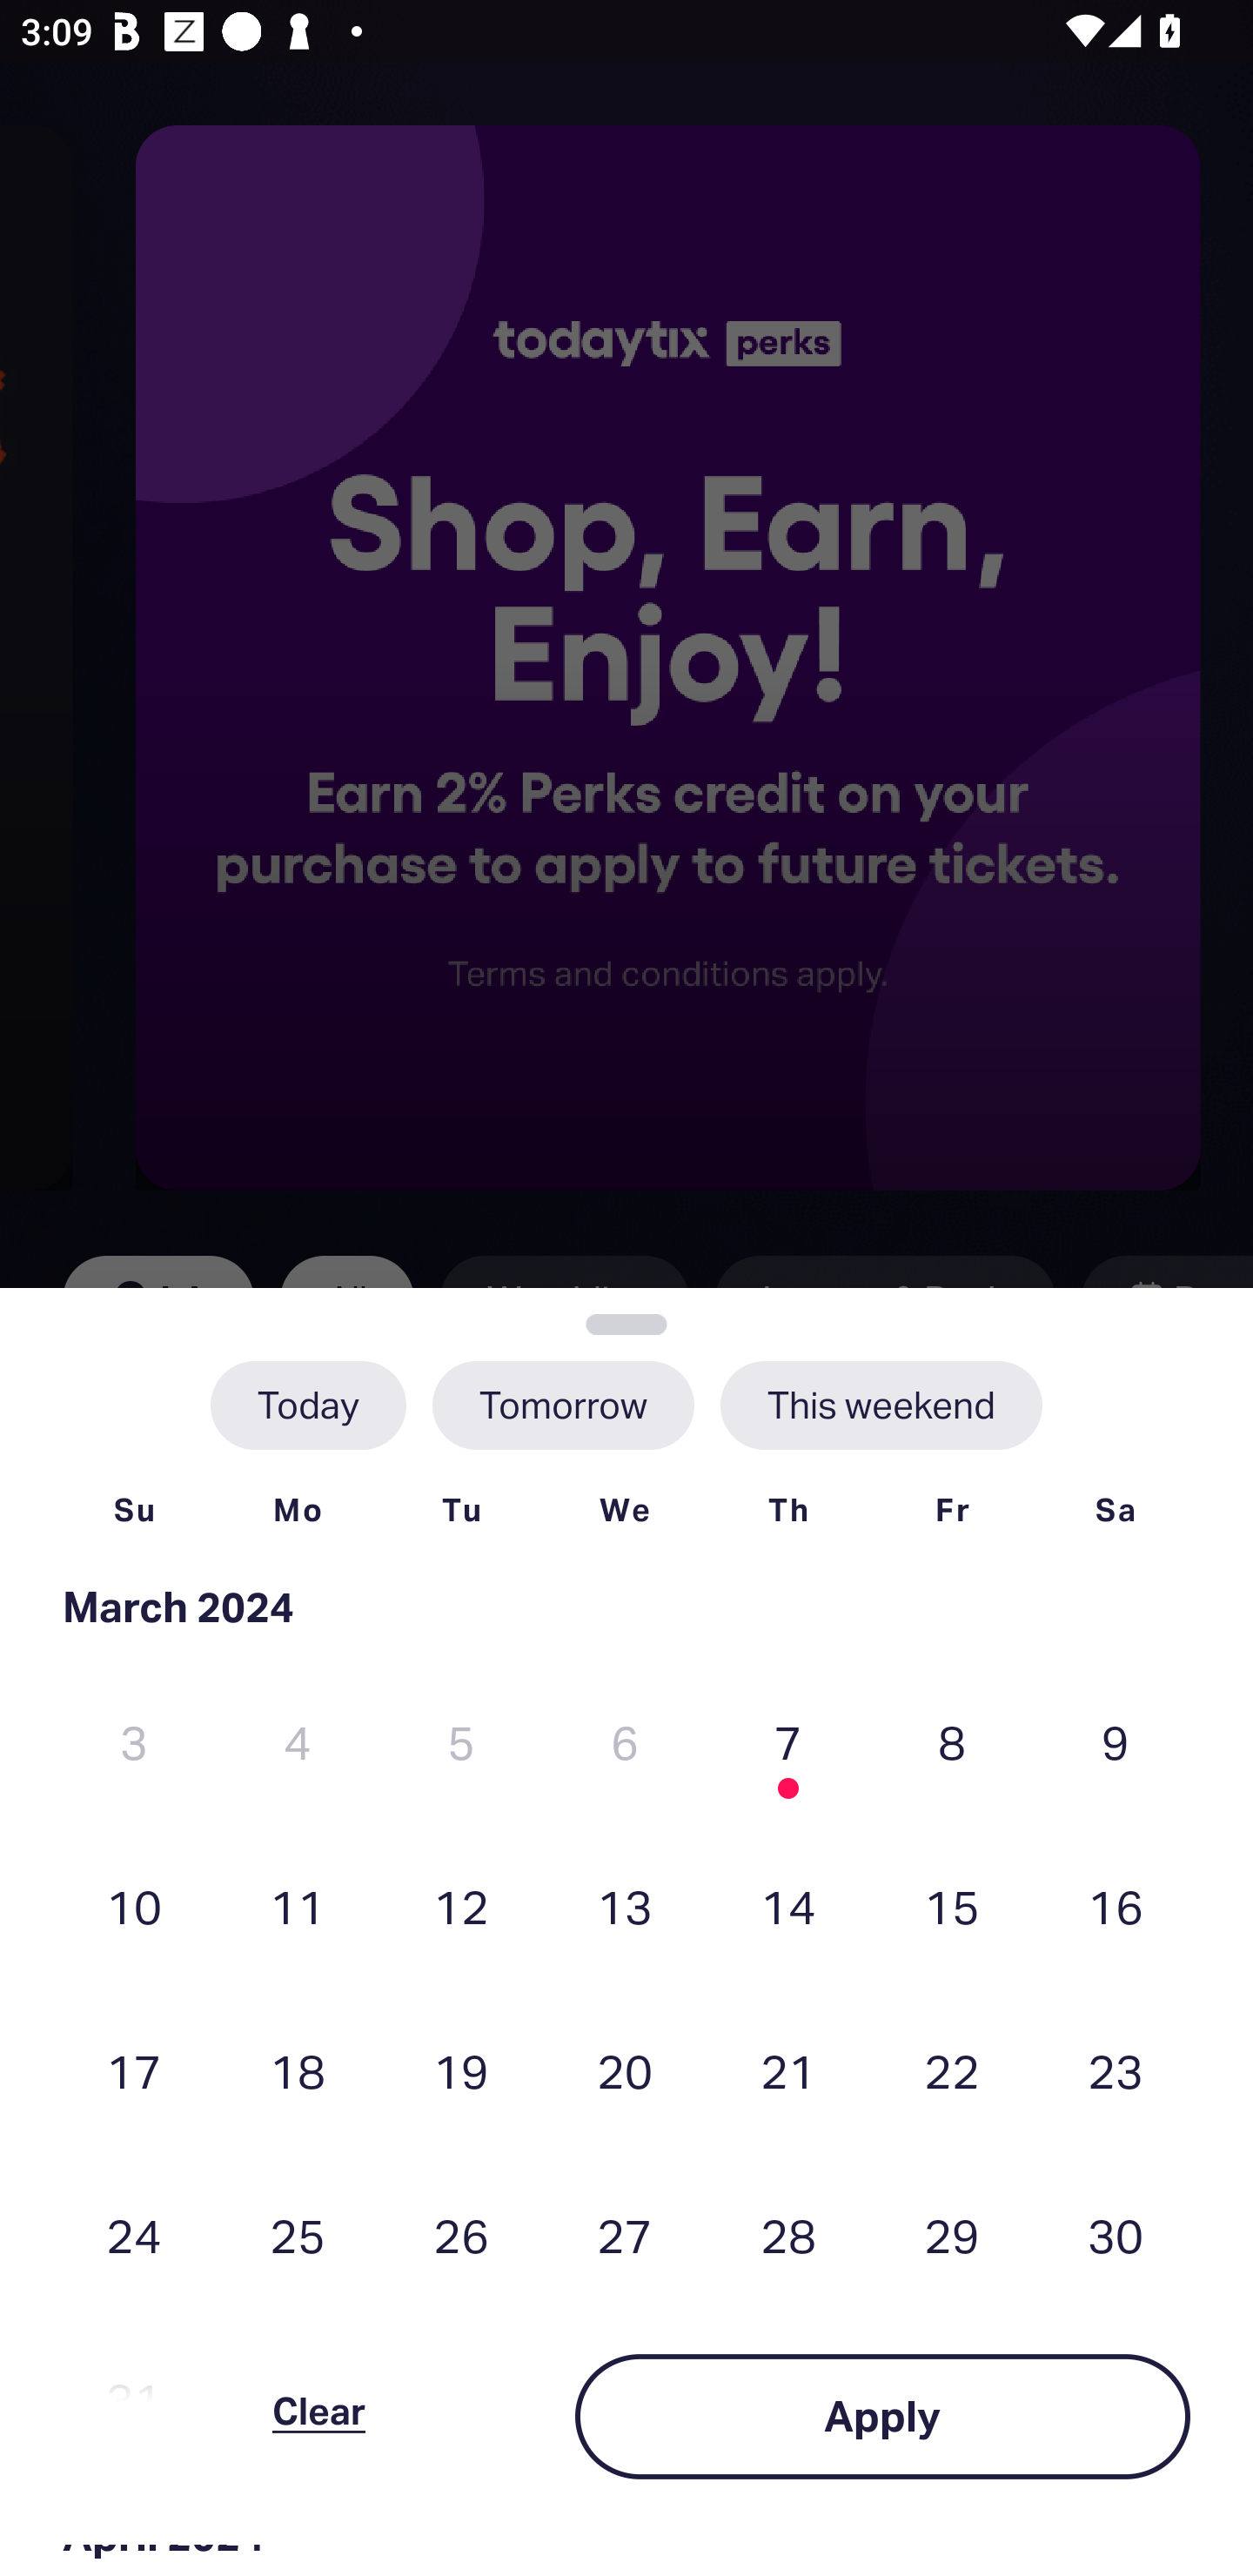 The width and height of the screenshot is (1253, 2576). Describe the element at coordinates (318, 2416) in the screenshot. I see `Clear` at that location.